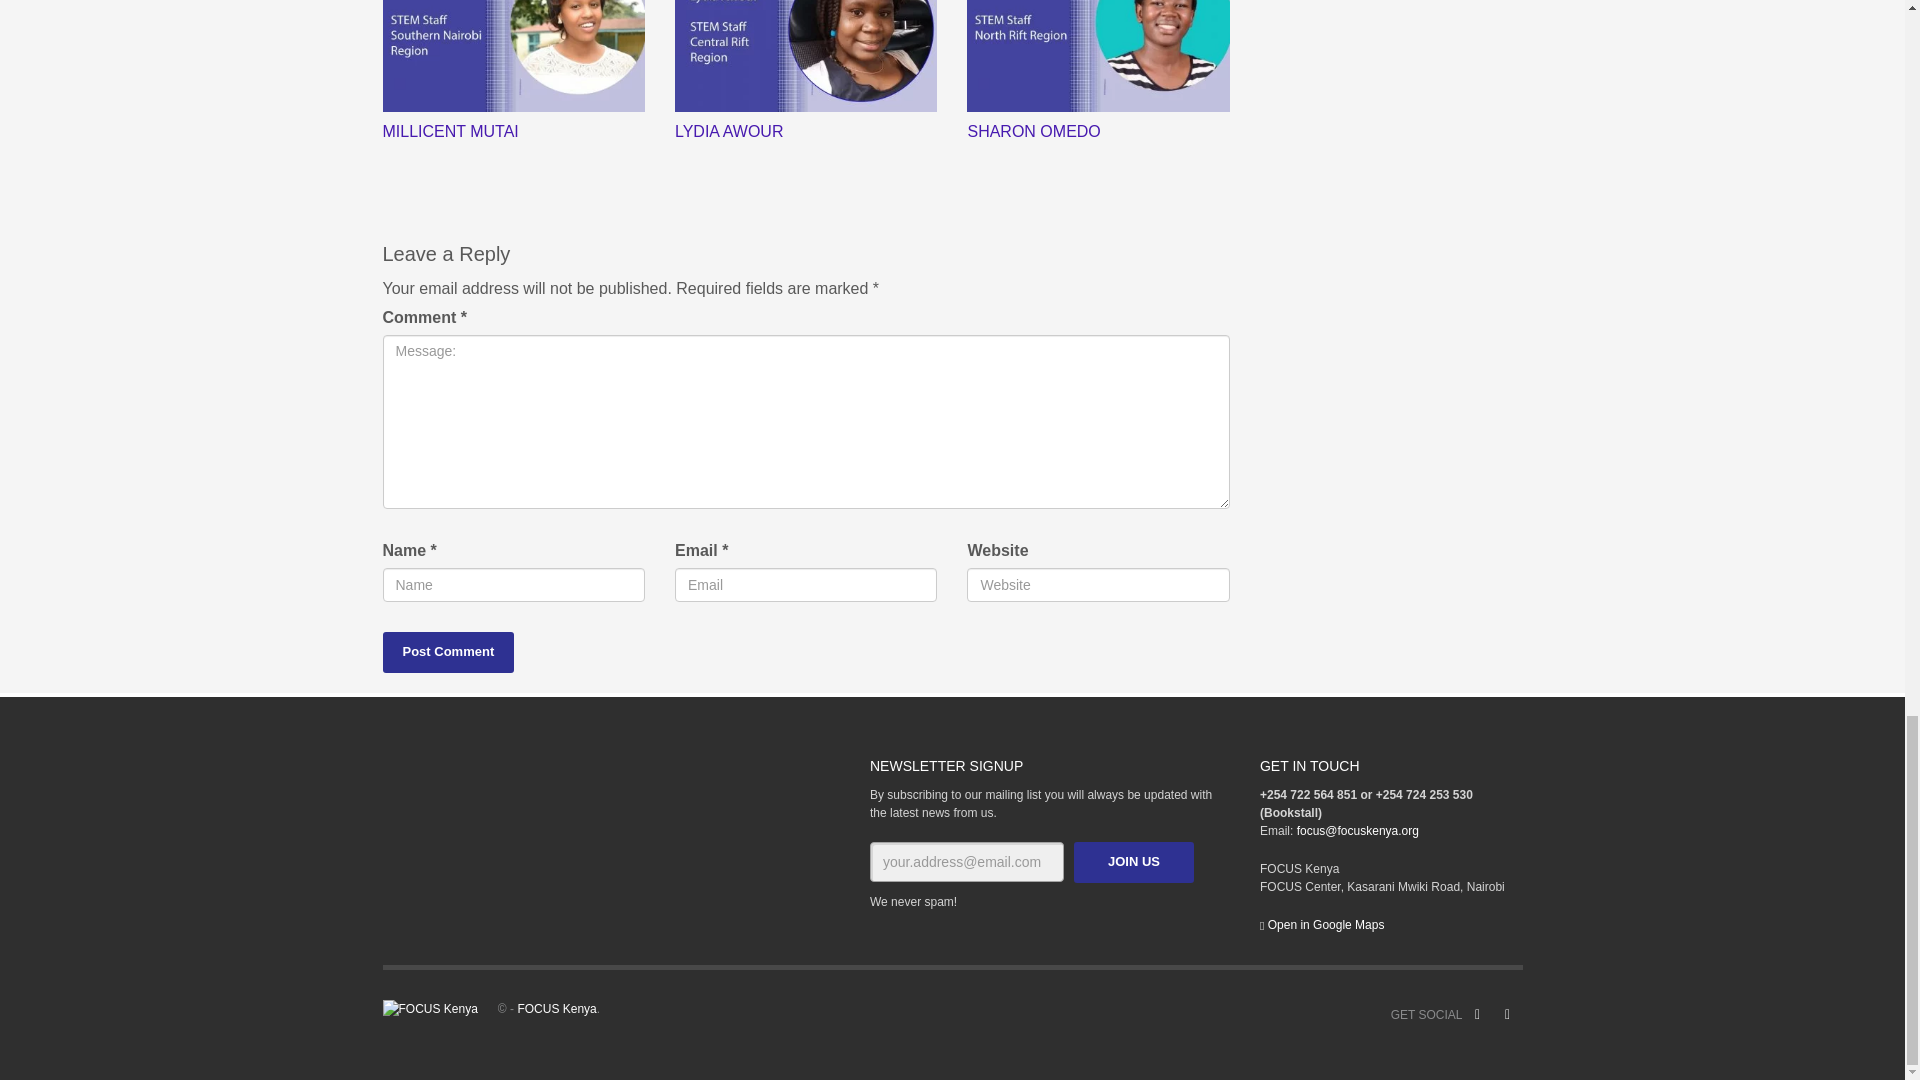 This screenshot has width=1920, height=1080. Describe the element at coordinates (448, 652) in the screenshot. I see `Post Comment` at that location.